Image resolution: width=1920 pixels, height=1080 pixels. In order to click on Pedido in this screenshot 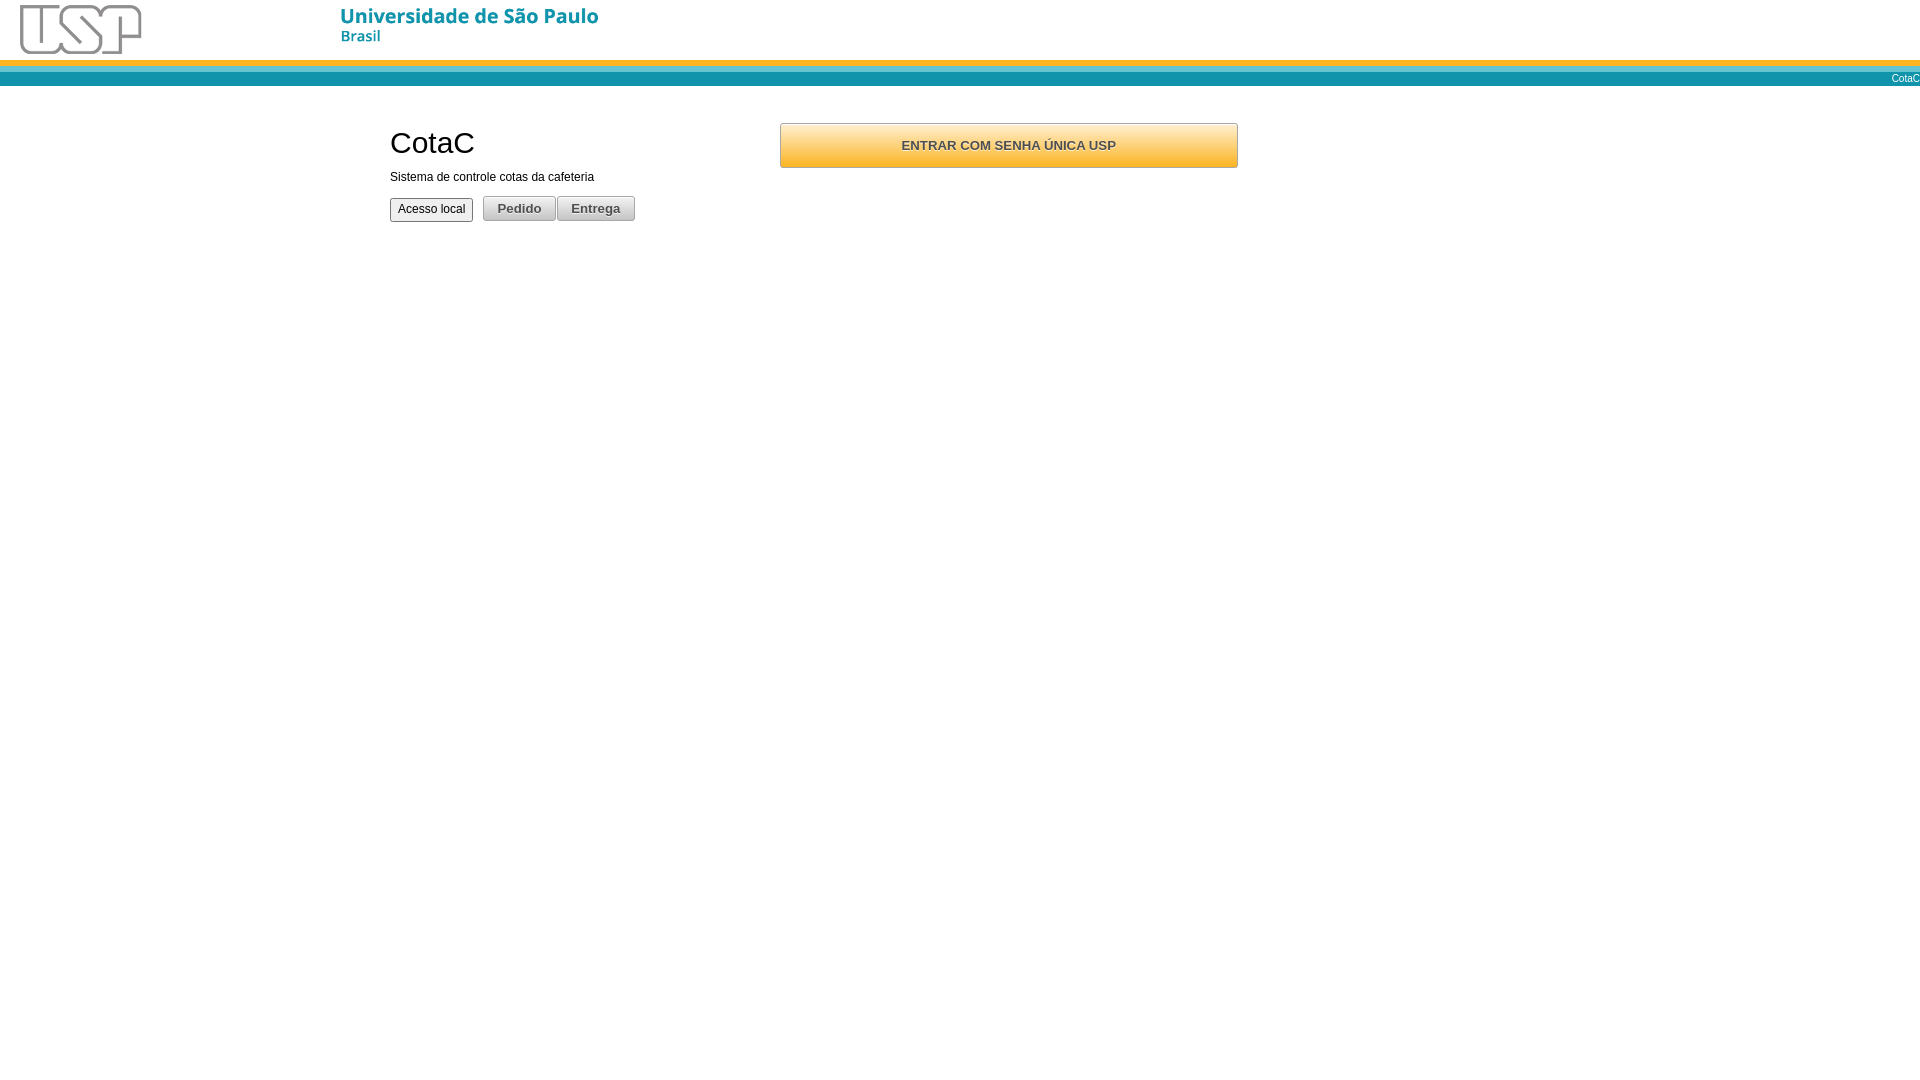, I will do `click(519, 208)`.